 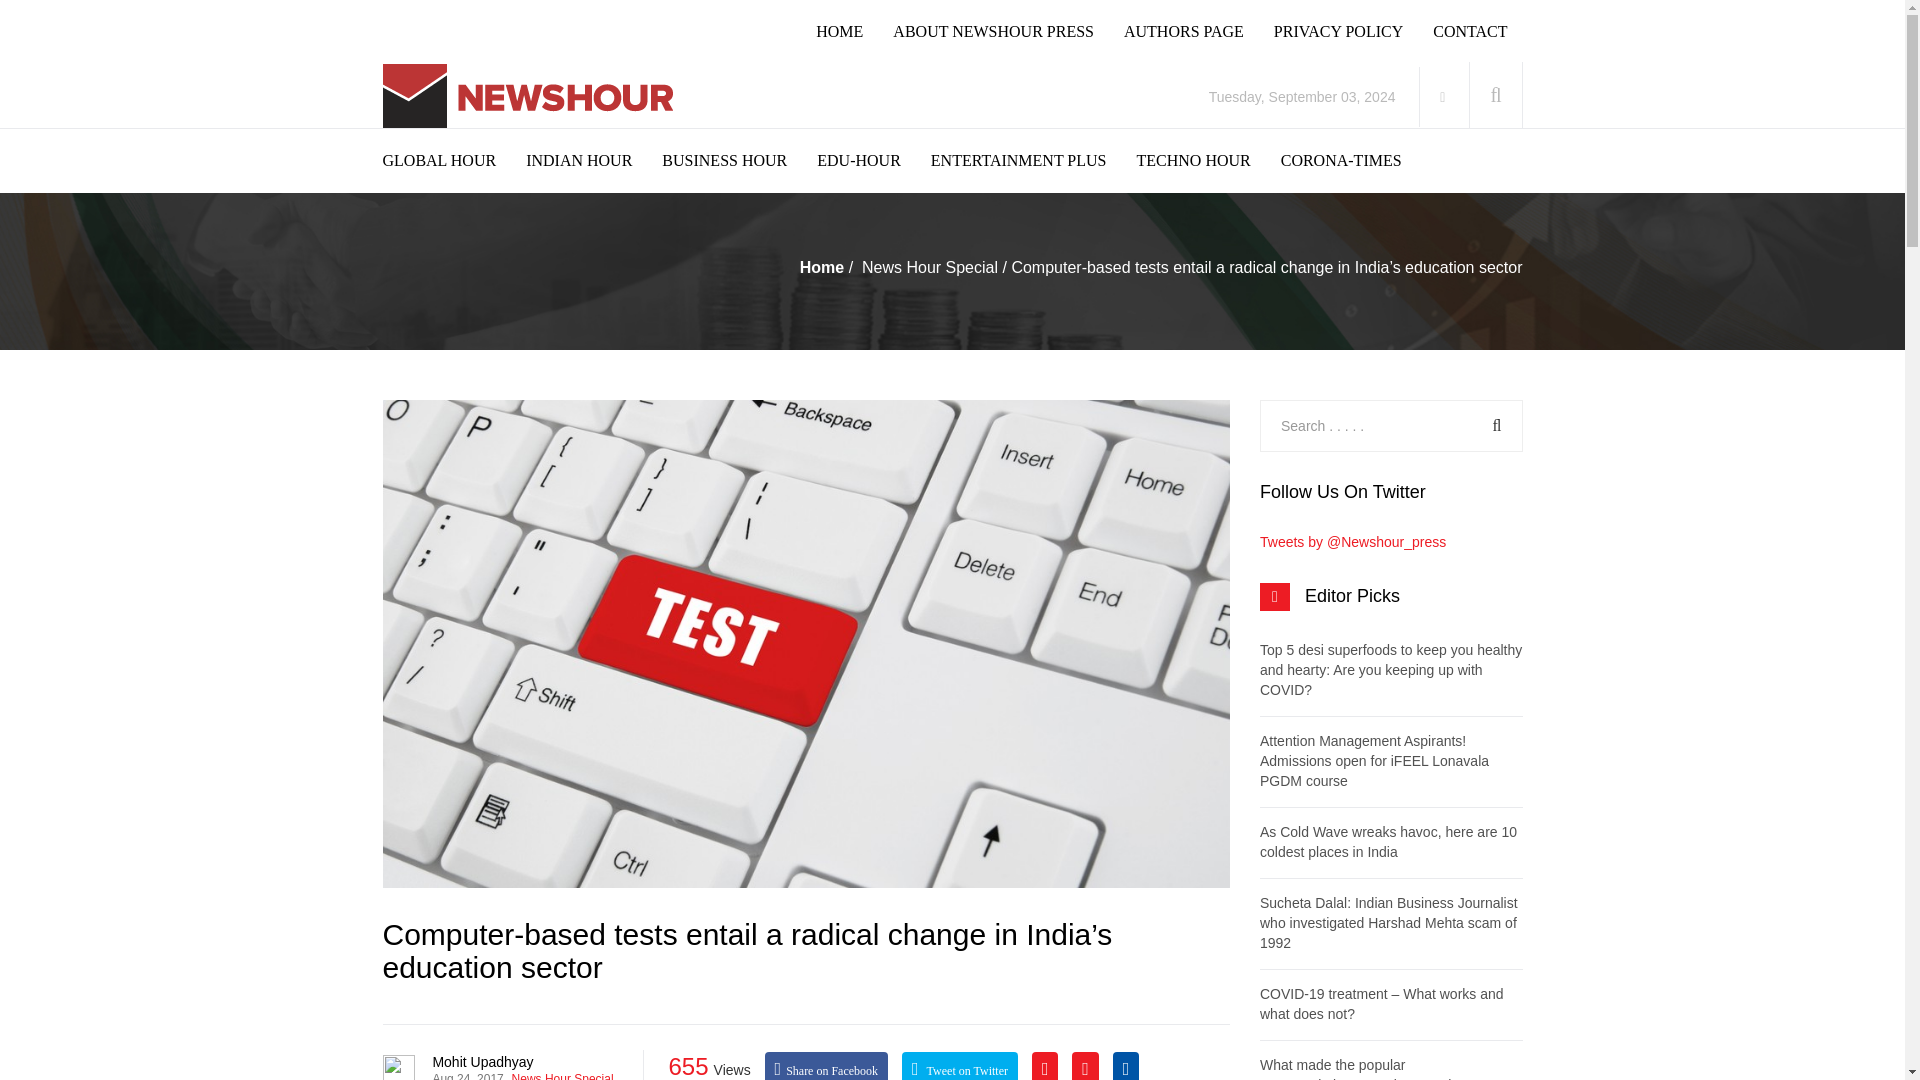 I want to click on Logo, so click(x=532, y=96).